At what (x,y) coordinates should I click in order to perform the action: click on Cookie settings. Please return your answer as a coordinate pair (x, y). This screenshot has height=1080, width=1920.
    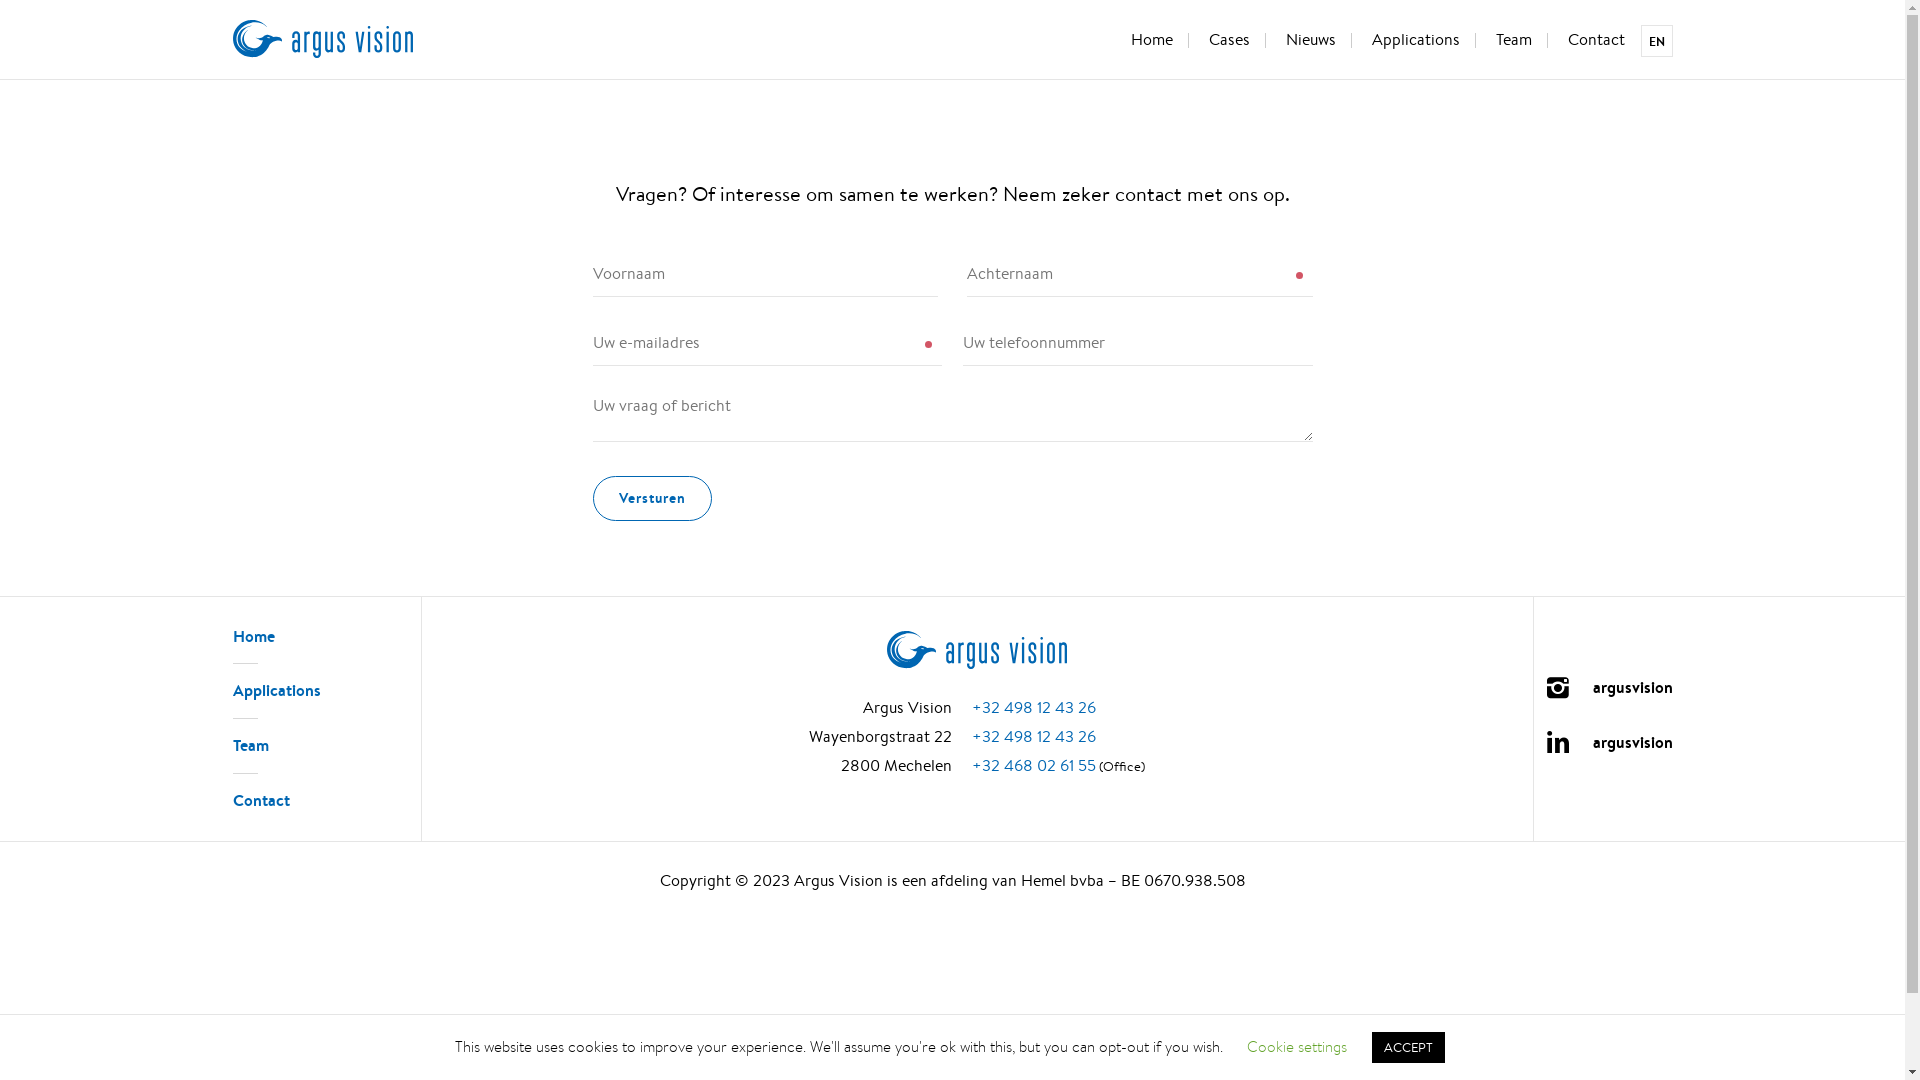
    Looking at the image, I should click on (1297, 1046).